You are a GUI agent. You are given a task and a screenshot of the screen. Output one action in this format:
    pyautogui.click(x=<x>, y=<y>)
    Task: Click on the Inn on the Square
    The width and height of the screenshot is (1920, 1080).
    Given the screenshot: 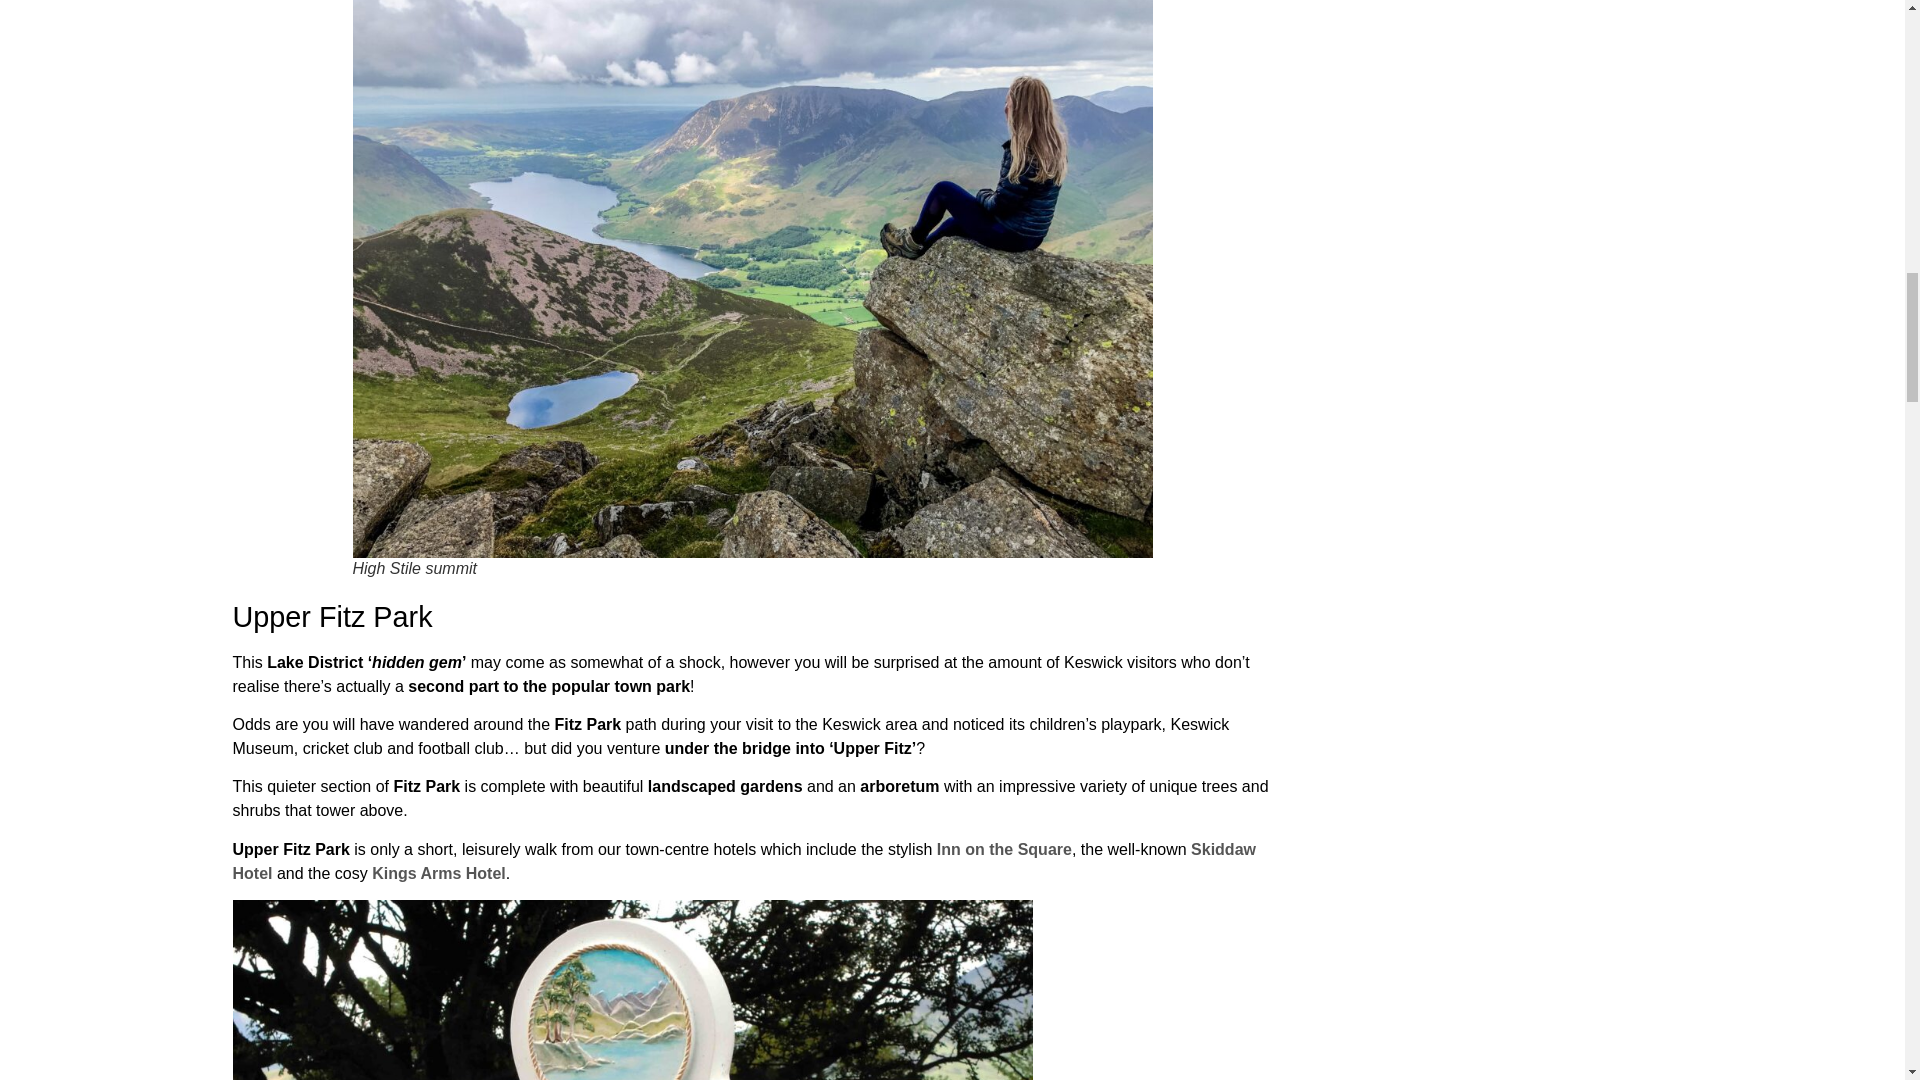 What is the action you would take?
    pyautogui.click(x=1004, y=849)
    